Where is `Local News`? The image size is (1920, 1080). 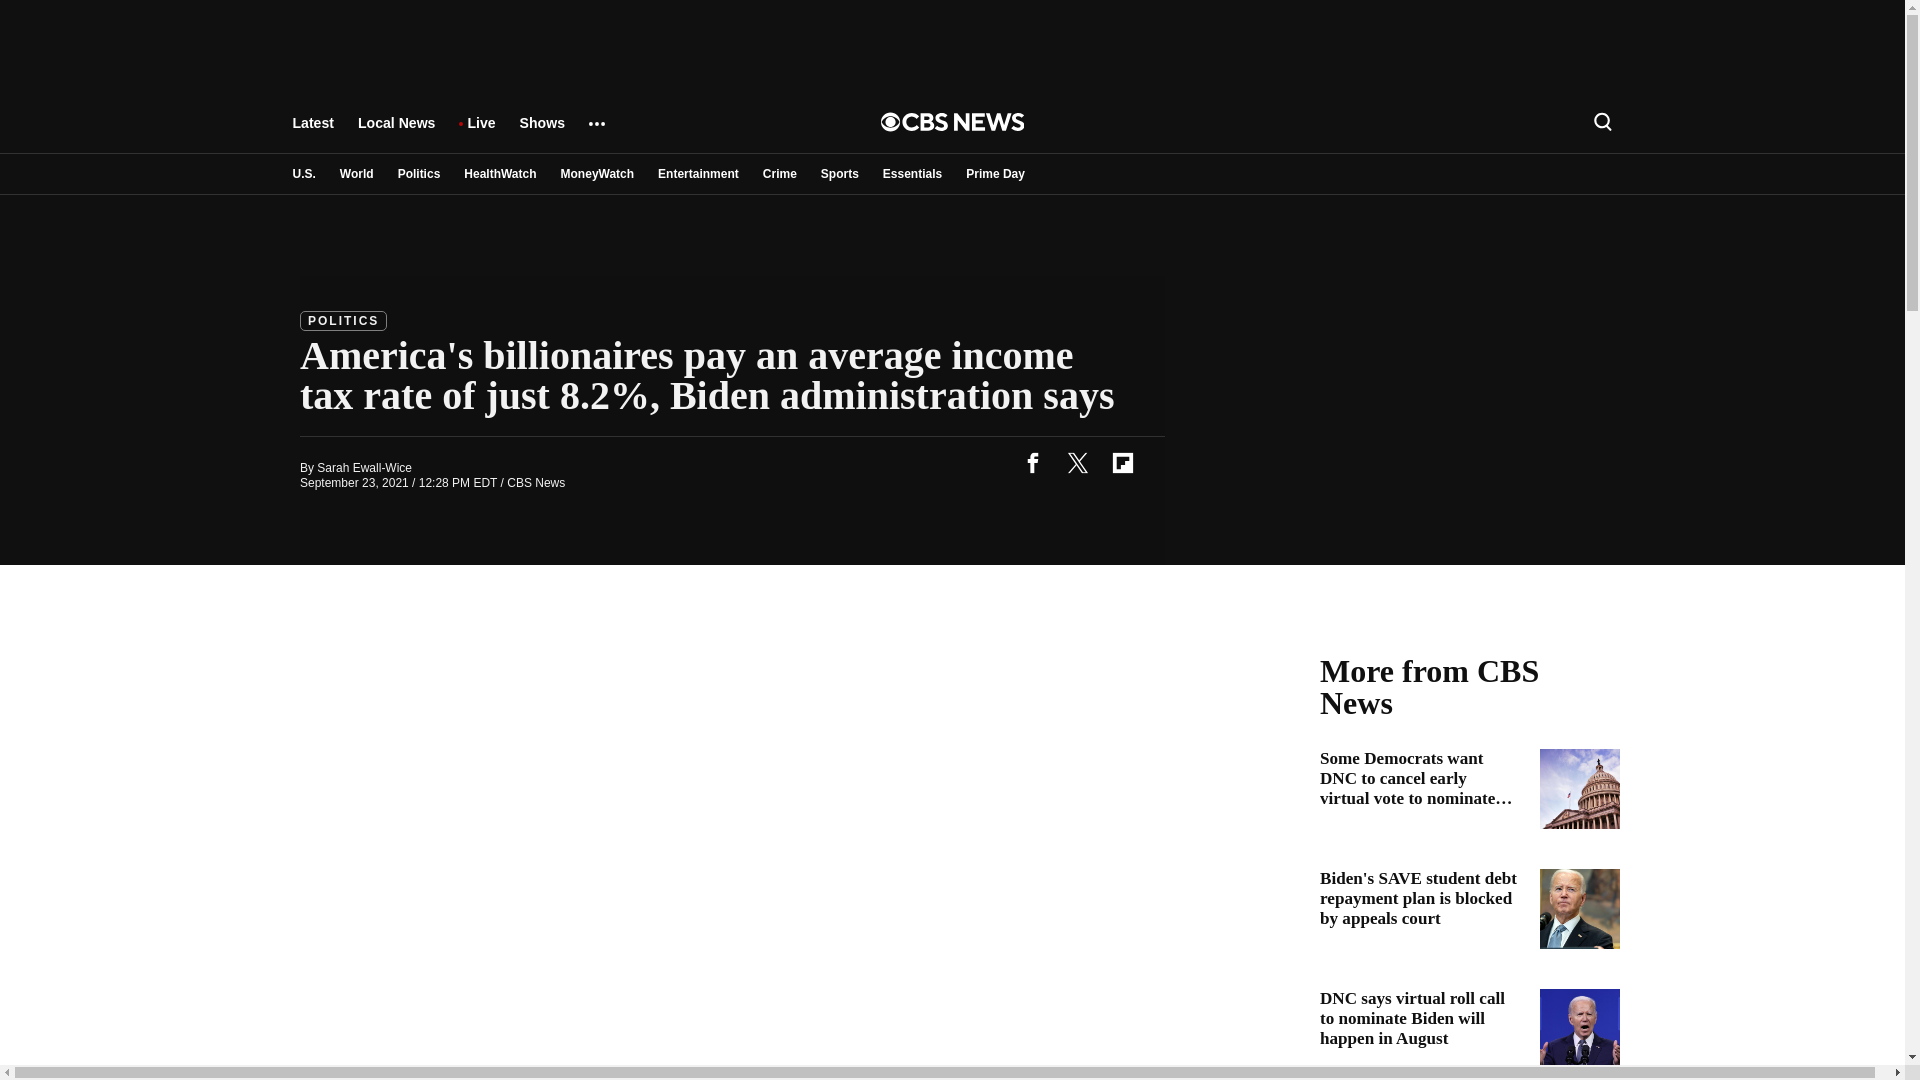 Local News is located at coordinates (396, 132).